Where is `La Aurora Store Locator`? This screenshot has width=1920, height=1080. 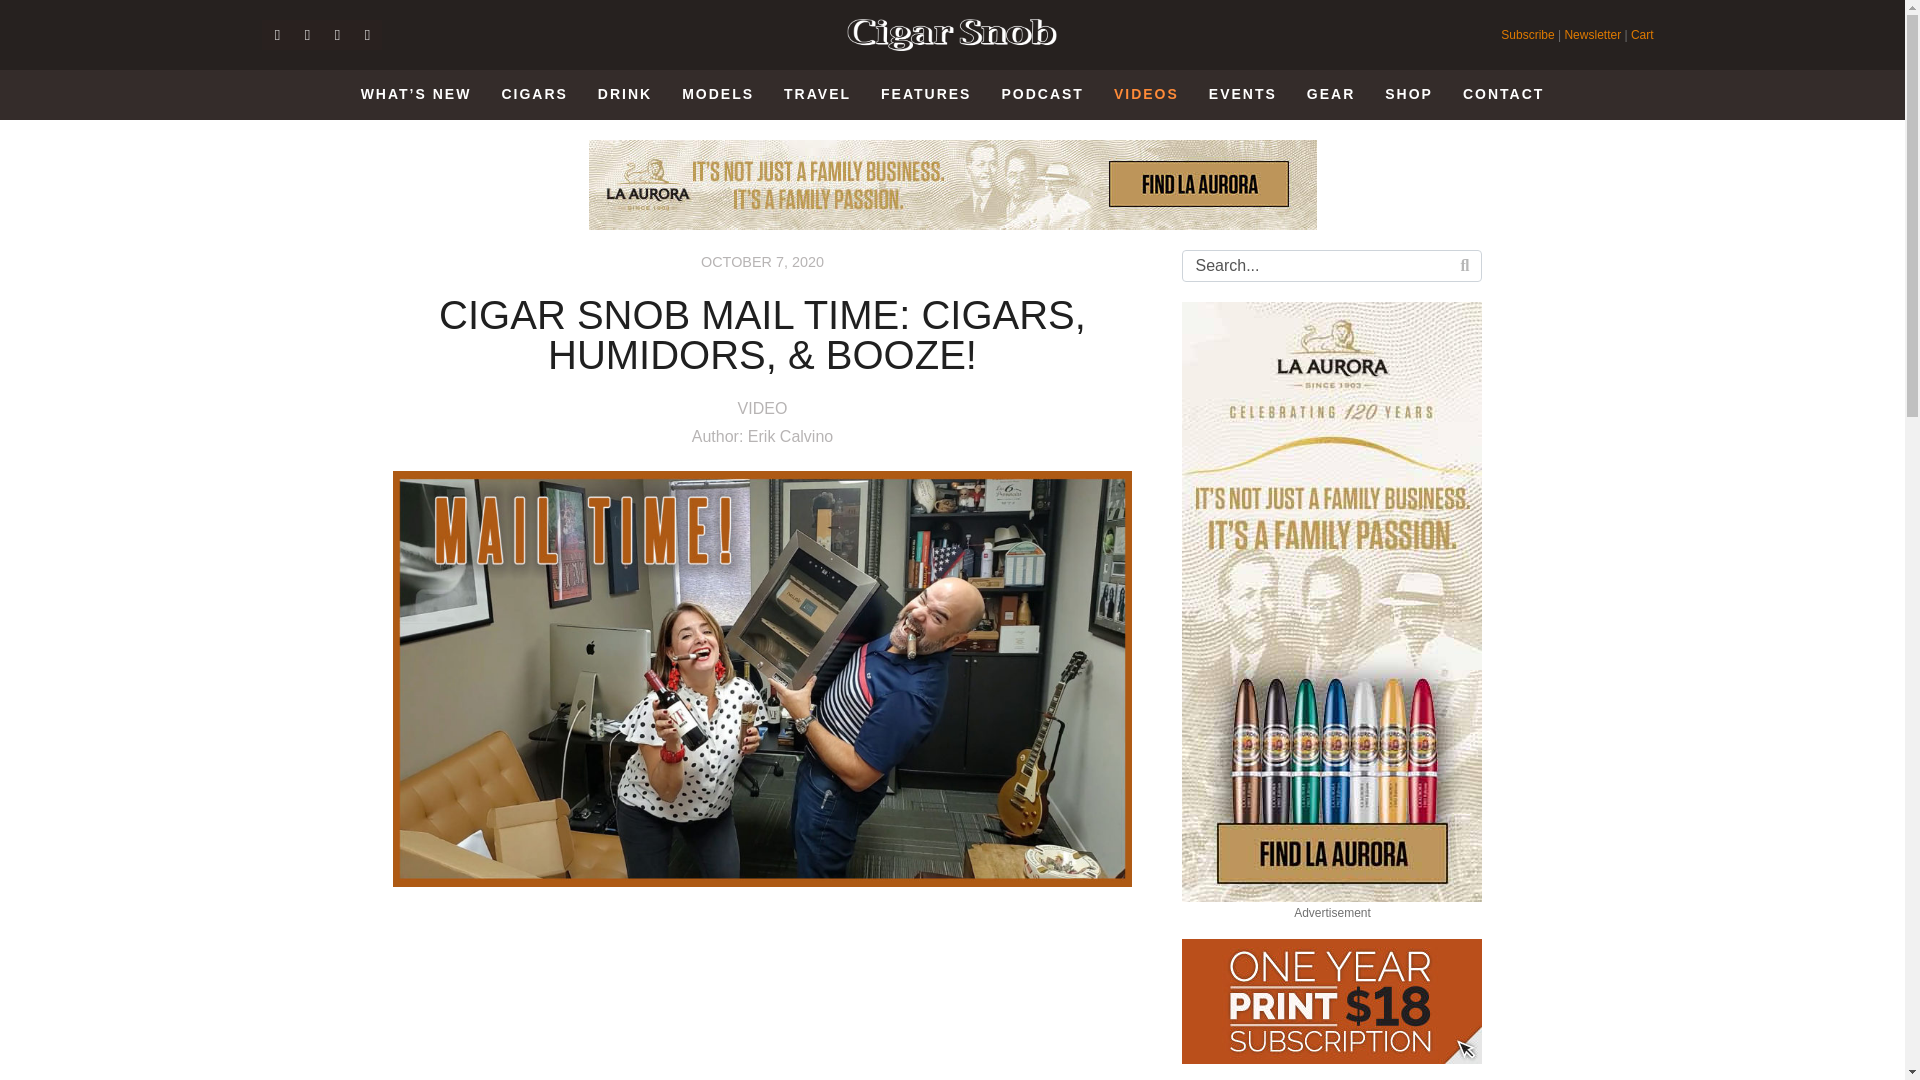
La Aurora Store Locator is located at coordinates (1332, 602).